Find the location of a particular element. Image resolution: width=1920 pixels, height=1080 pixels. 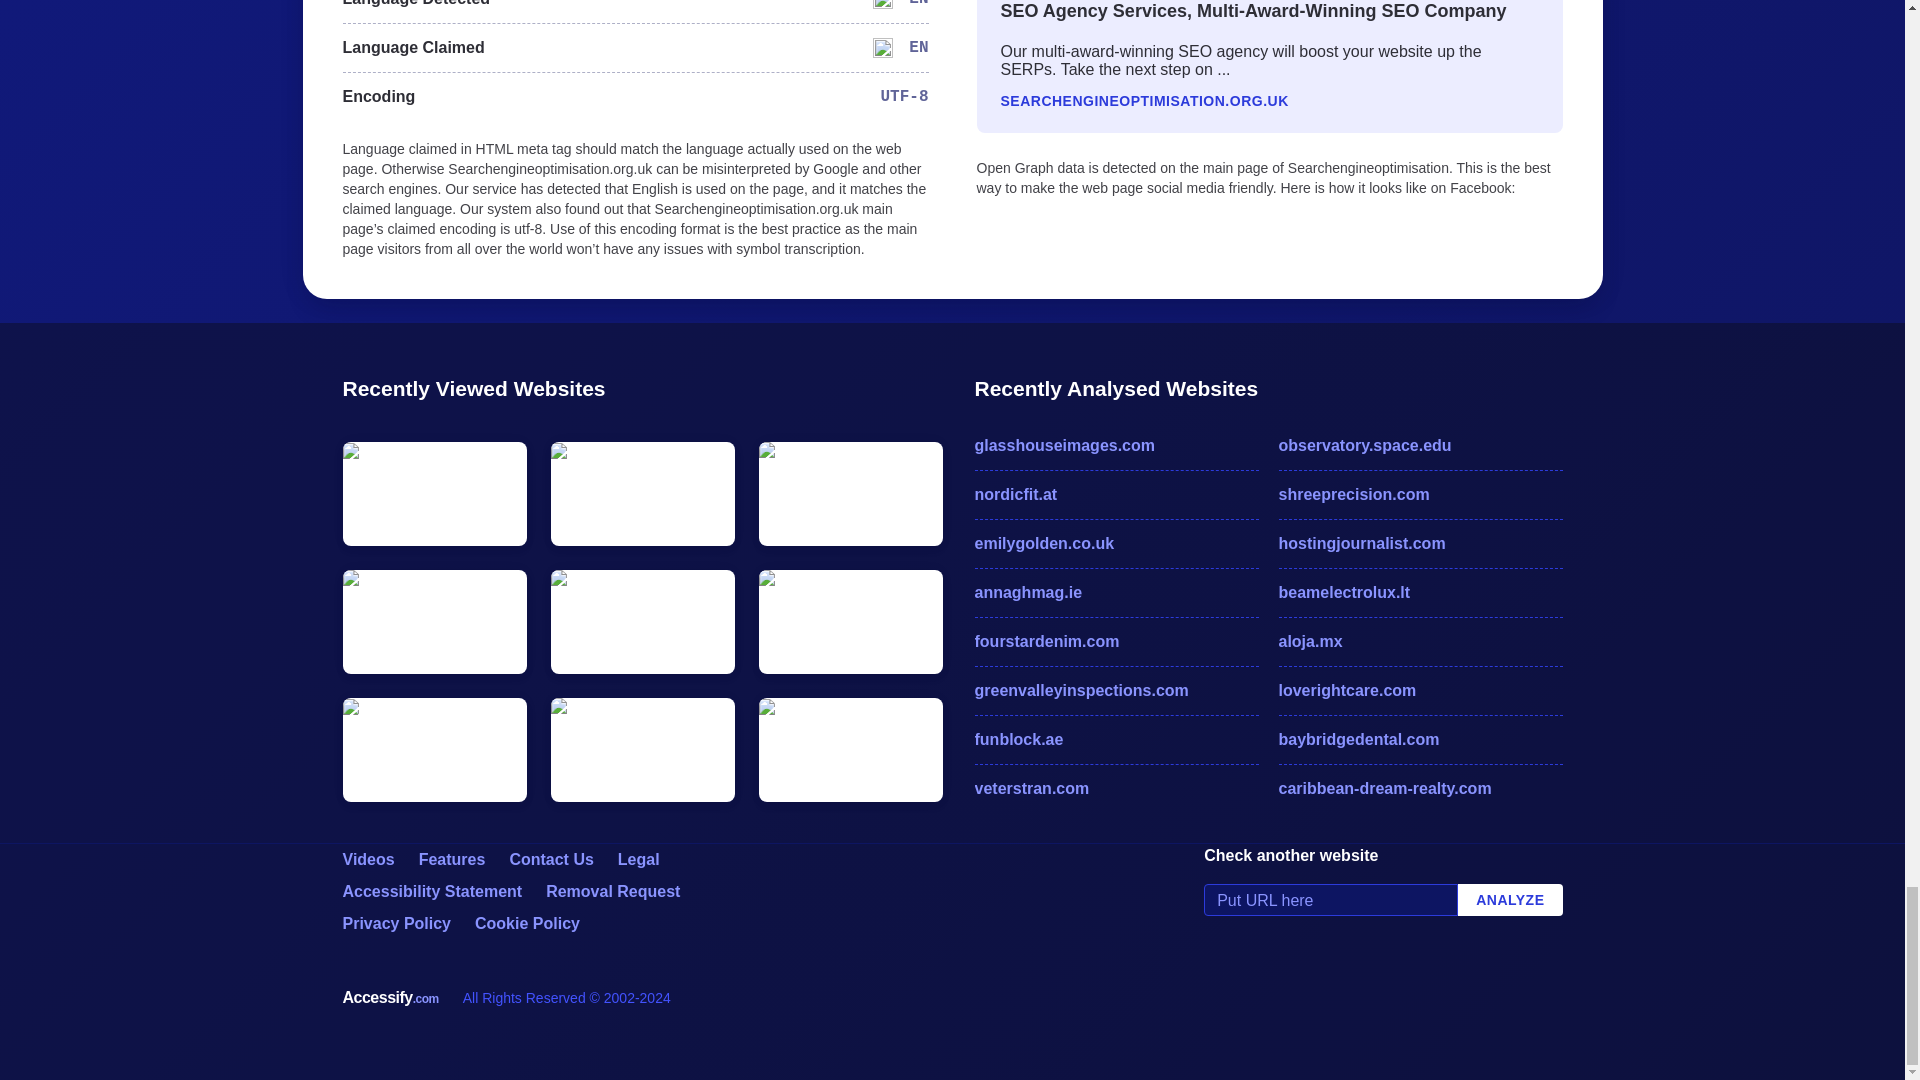

emilygolden.co.uk is located at coordinates (1115, 544).